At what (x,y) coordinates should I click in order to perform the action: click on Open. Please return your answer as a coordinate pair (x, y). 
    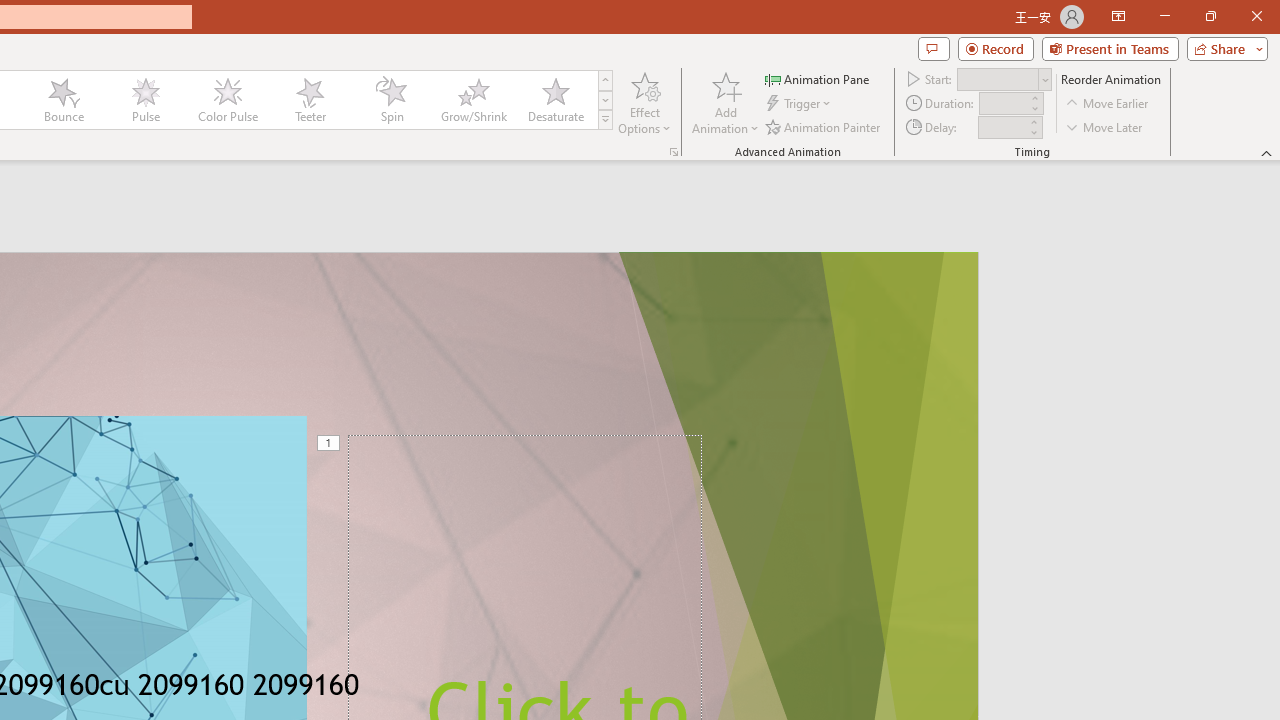
    Looking at the image, I should click on (1044, 80).